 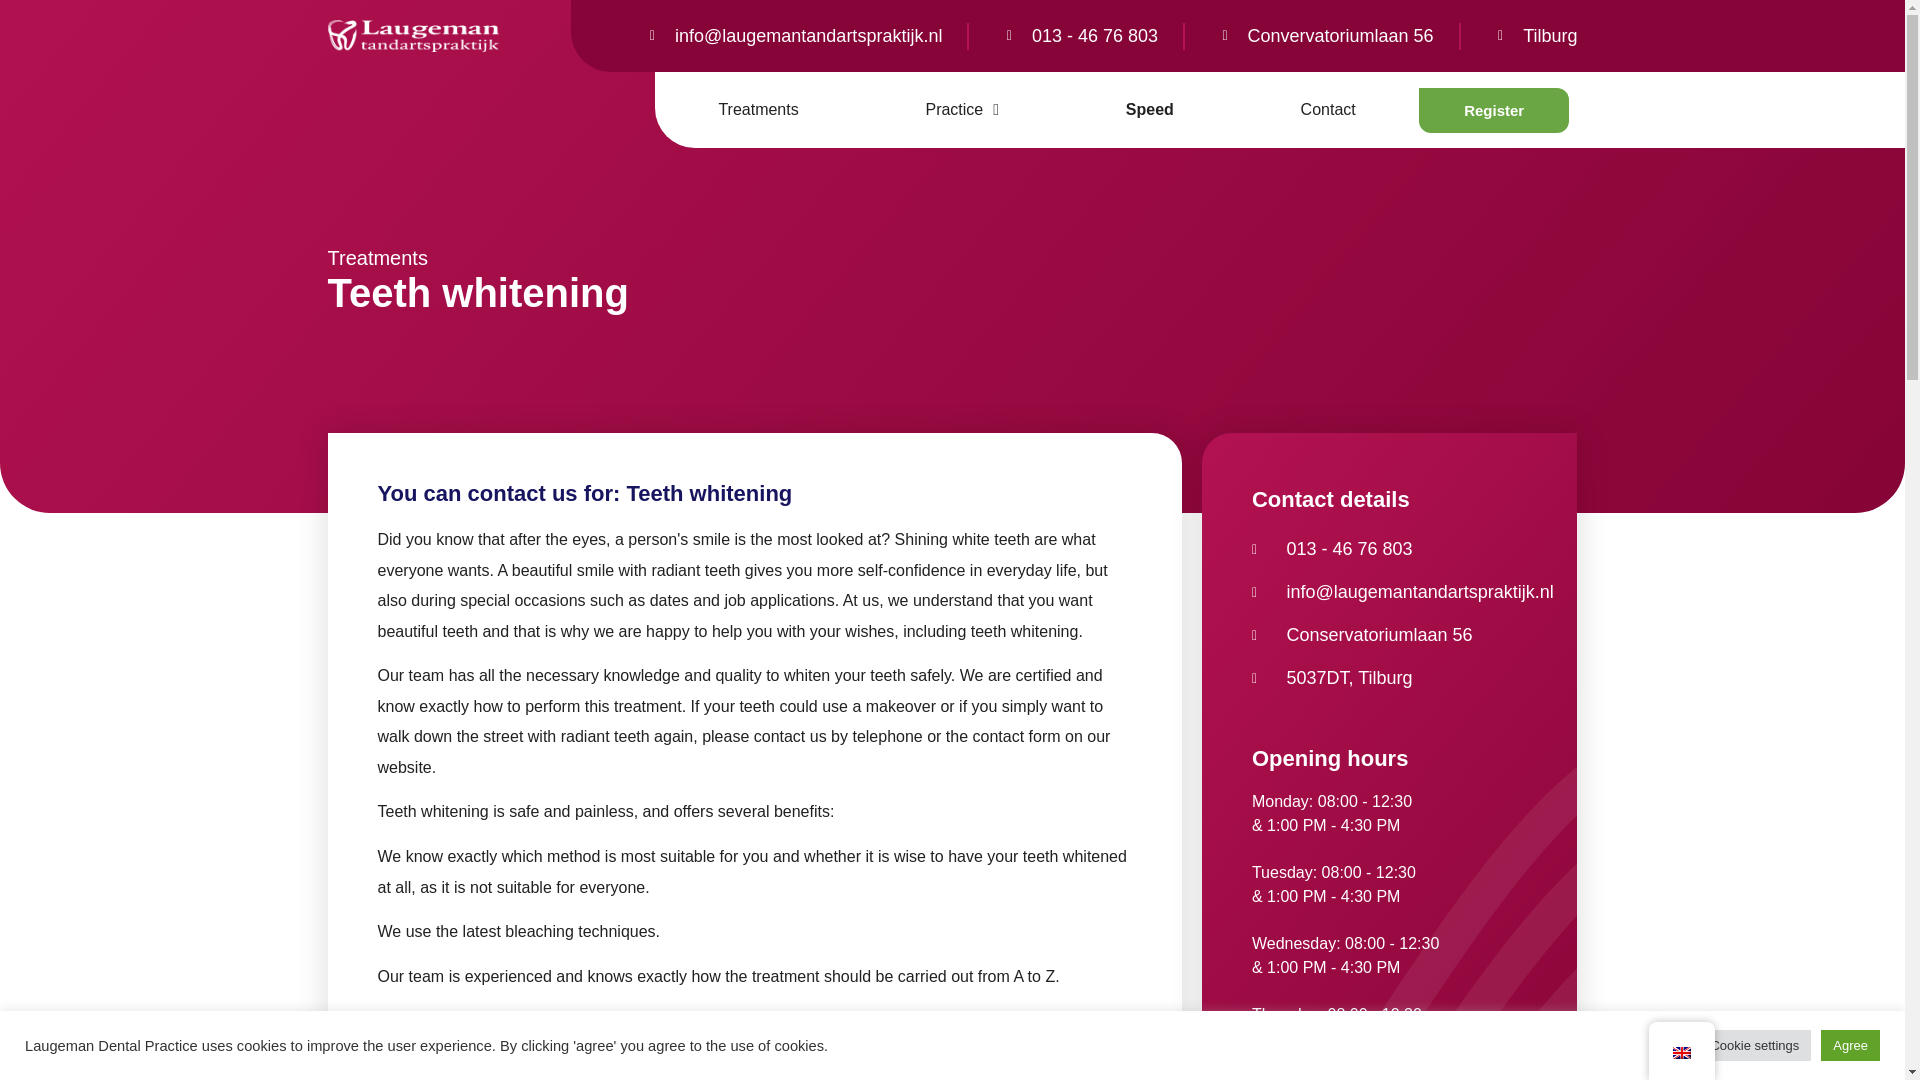 What do you see at coordinates (758, 110) in the screenshot?
I see `Treatments` at bounding box center [758, 110].